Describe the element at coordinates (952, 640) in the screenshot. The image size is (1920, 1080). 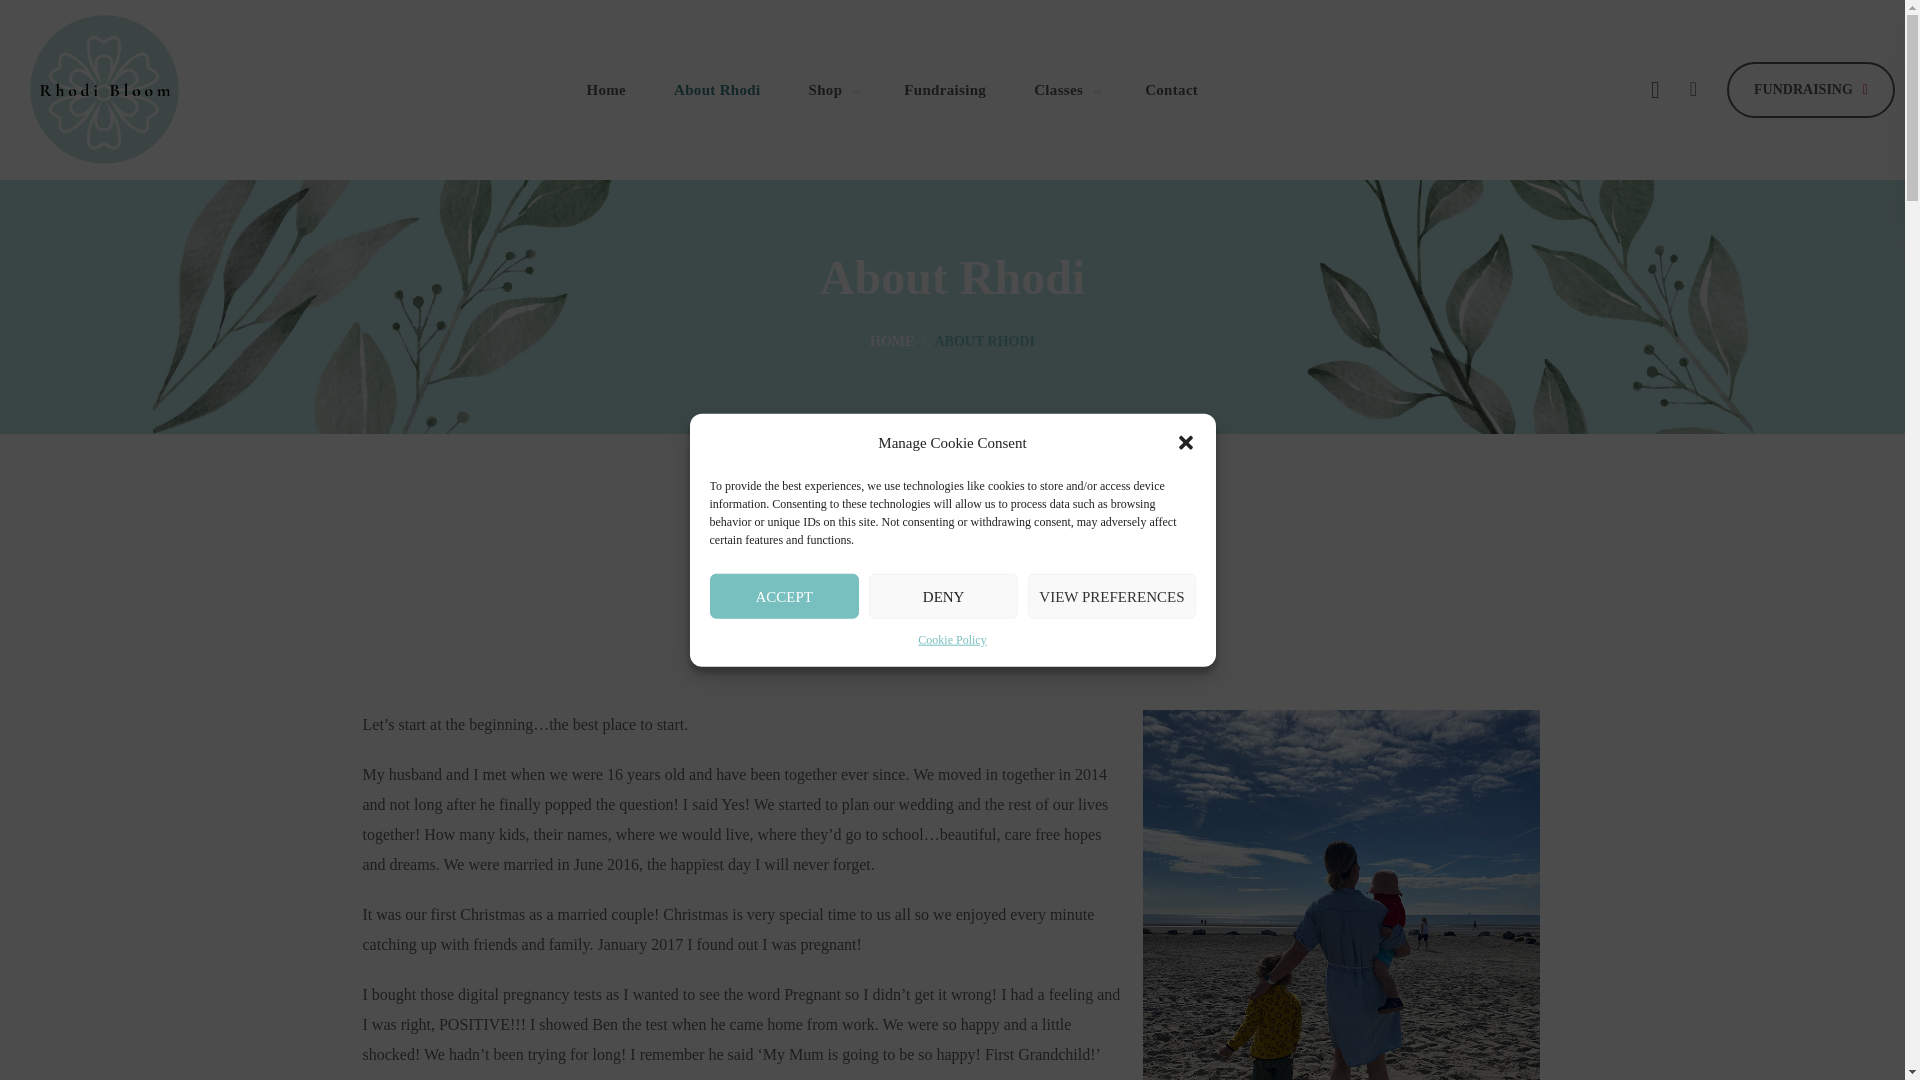
I see `Cookie Policy` at that location.